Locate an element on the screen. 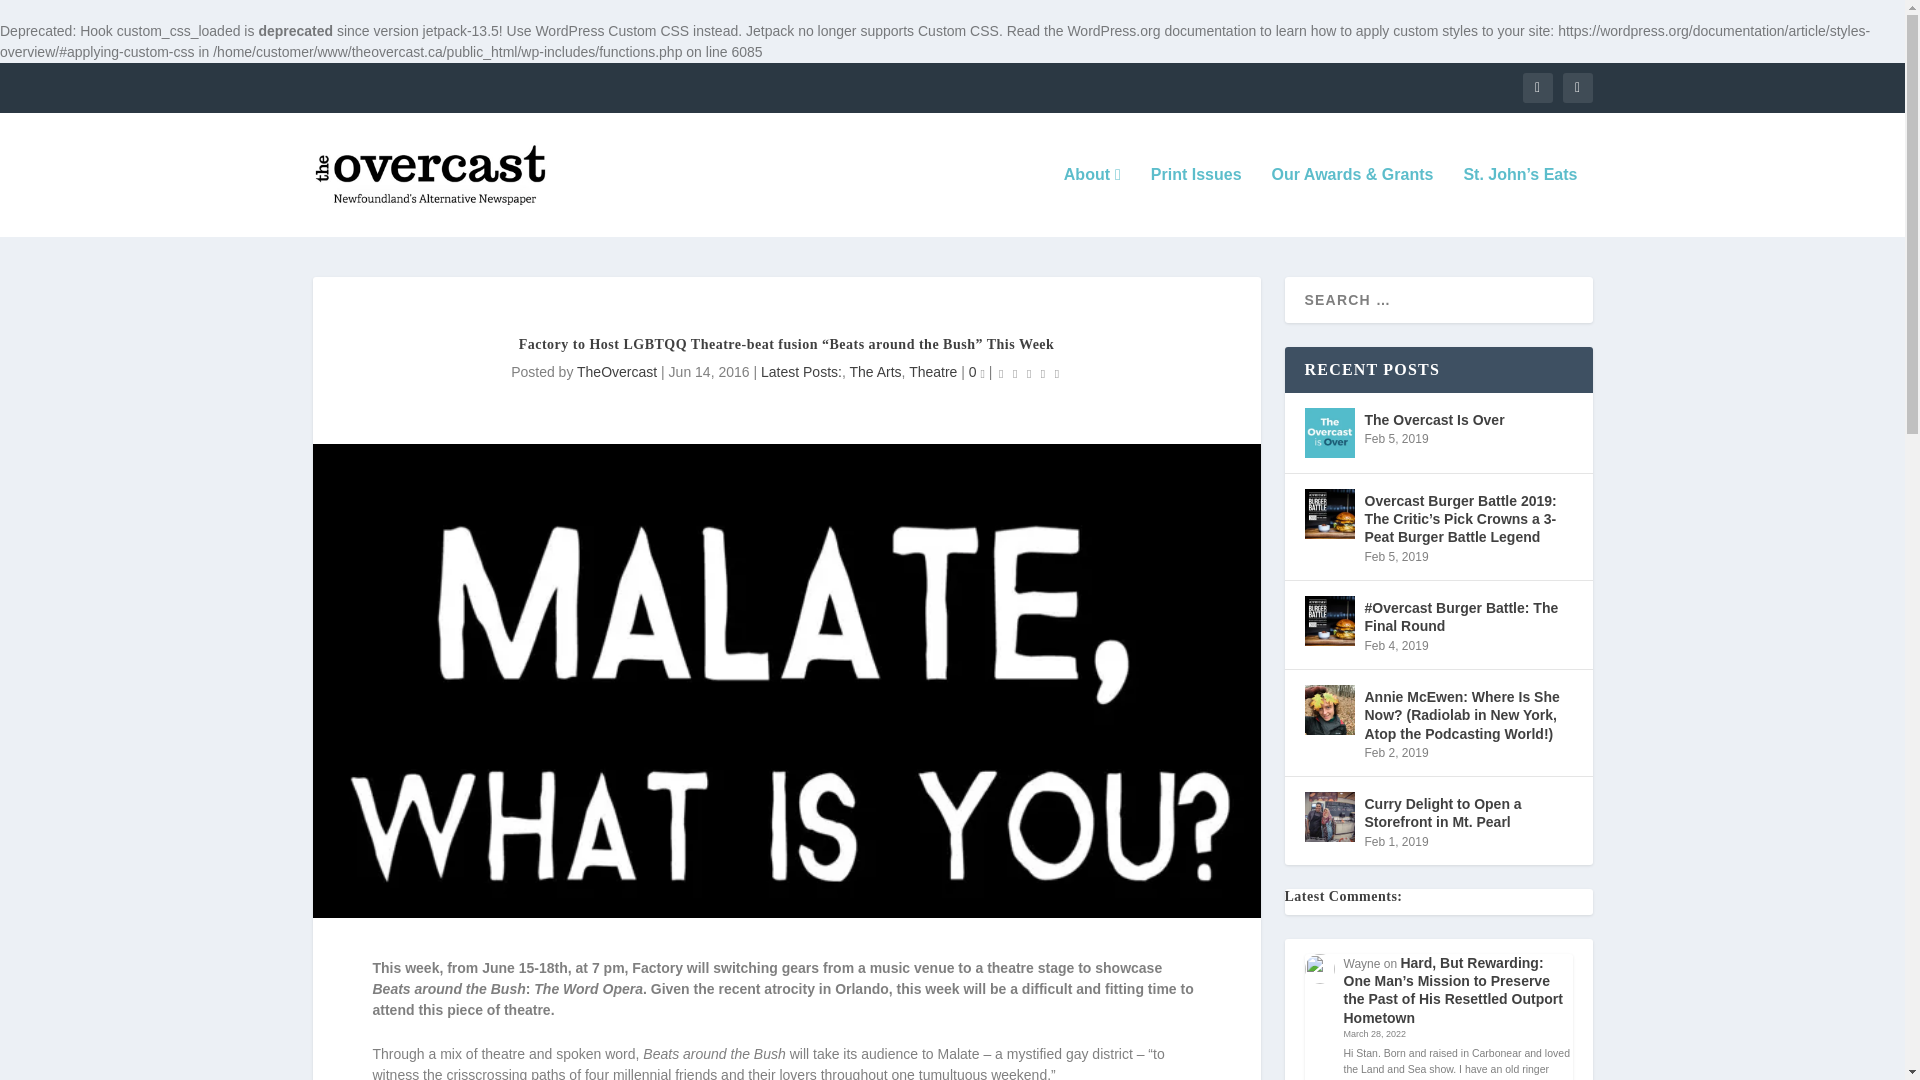 The image size is (1920, 1080). 0 is located at coordinates (976, 372).